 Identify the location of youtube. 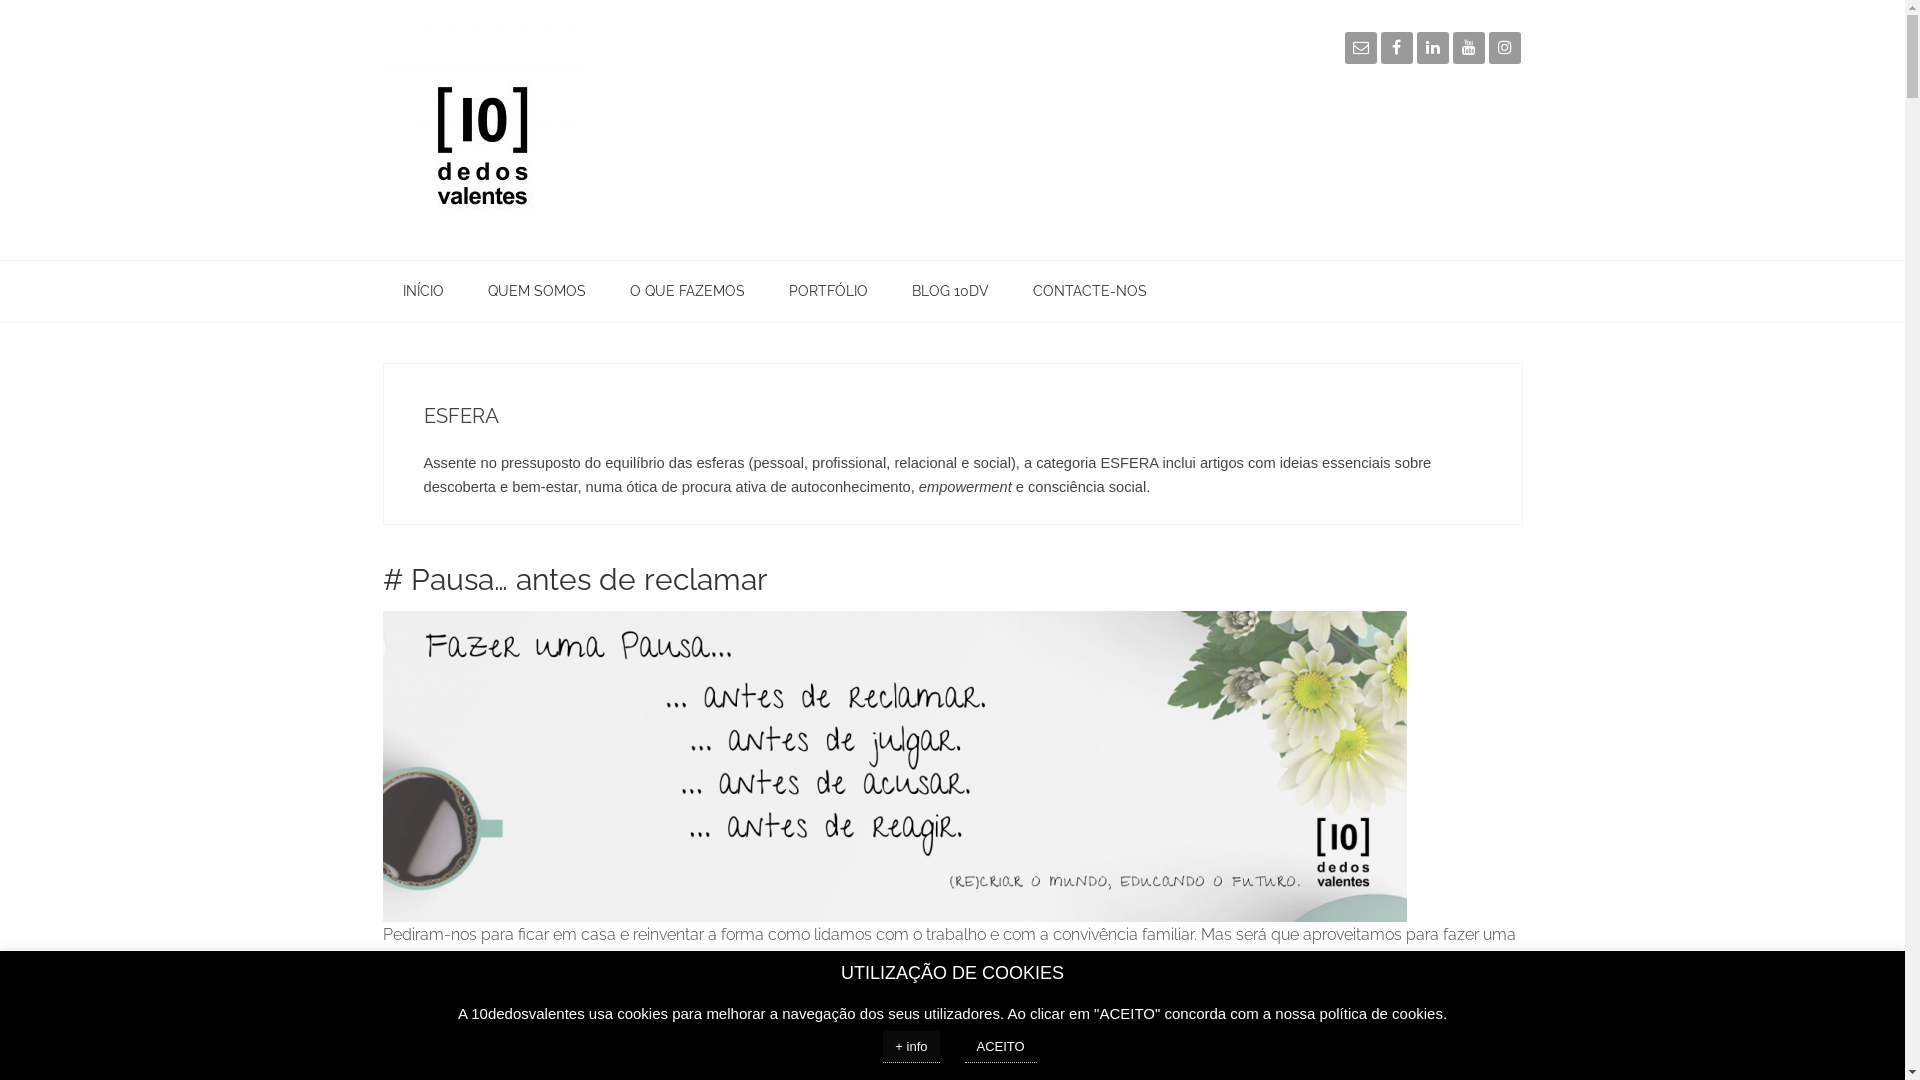
(1468, 48).